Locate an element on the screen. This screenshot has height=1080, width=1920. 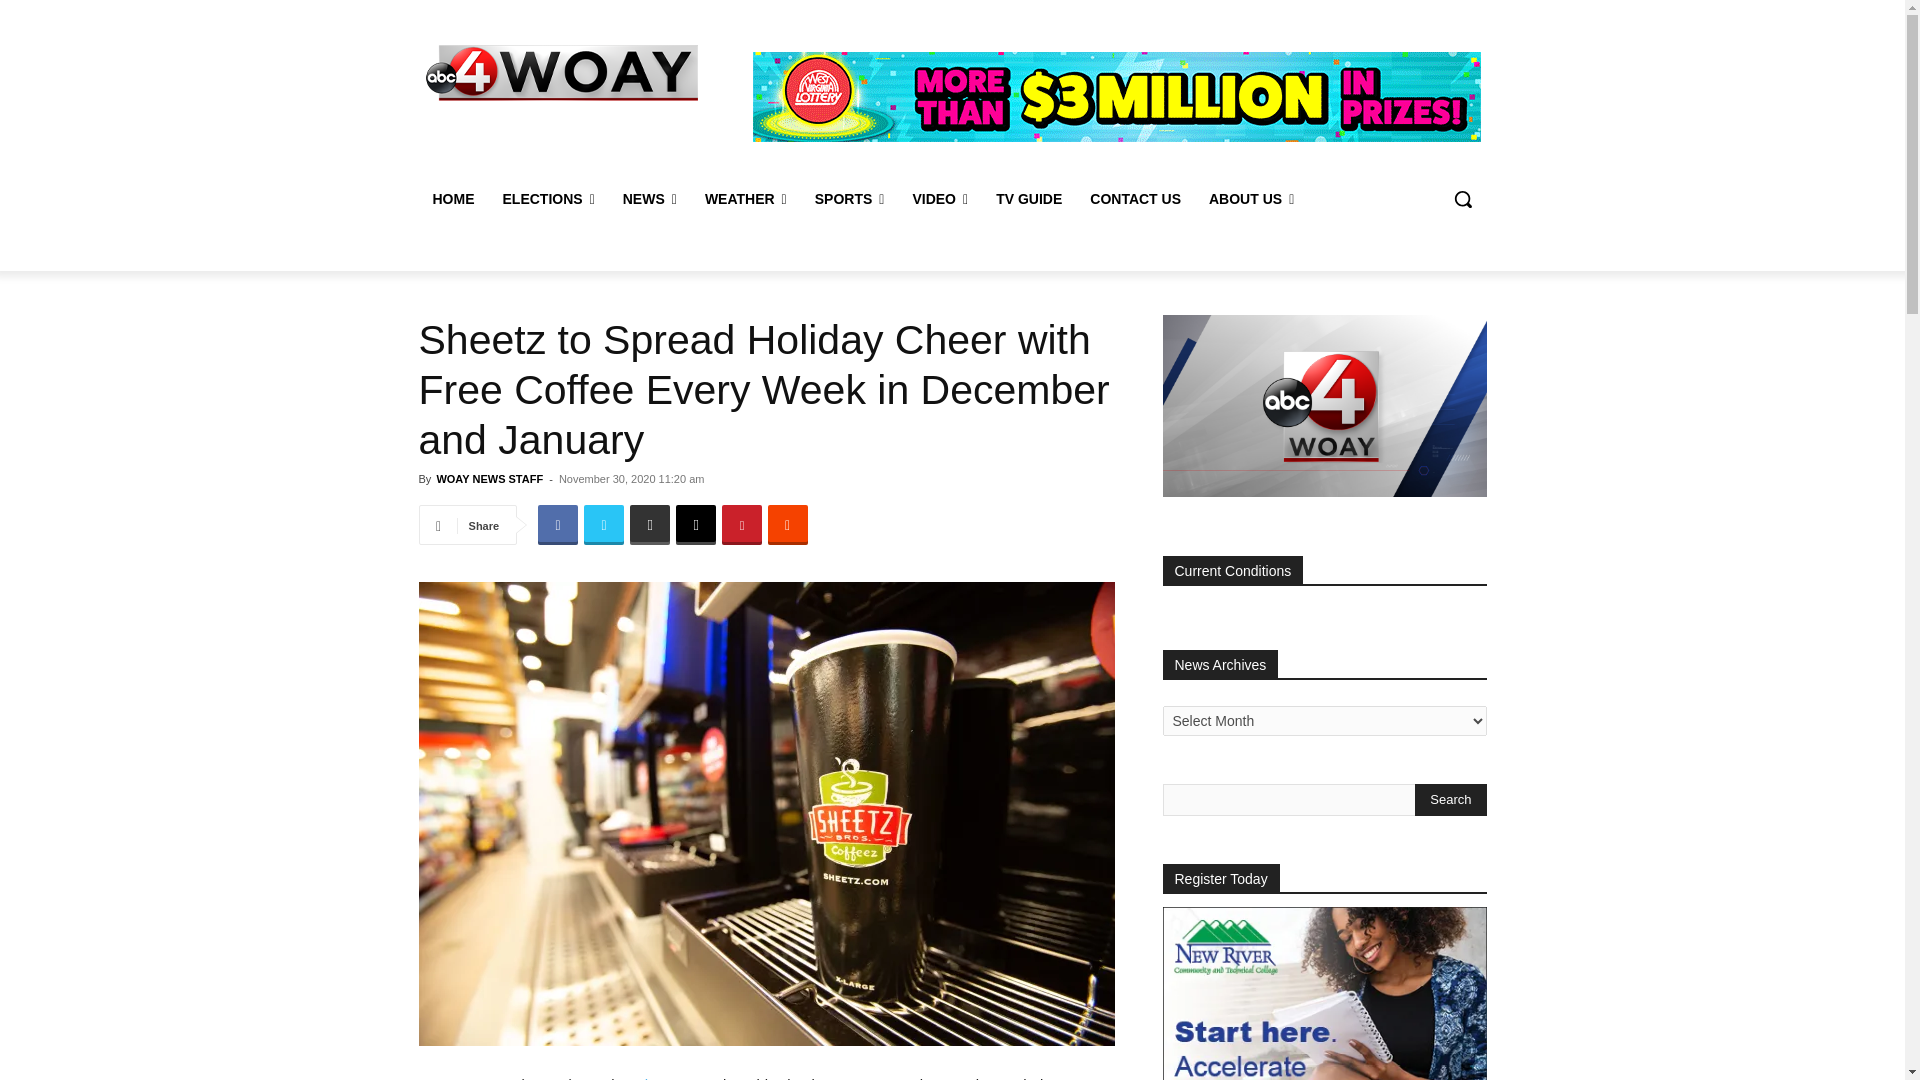
ReddIt is located at coordinates (788, 525).